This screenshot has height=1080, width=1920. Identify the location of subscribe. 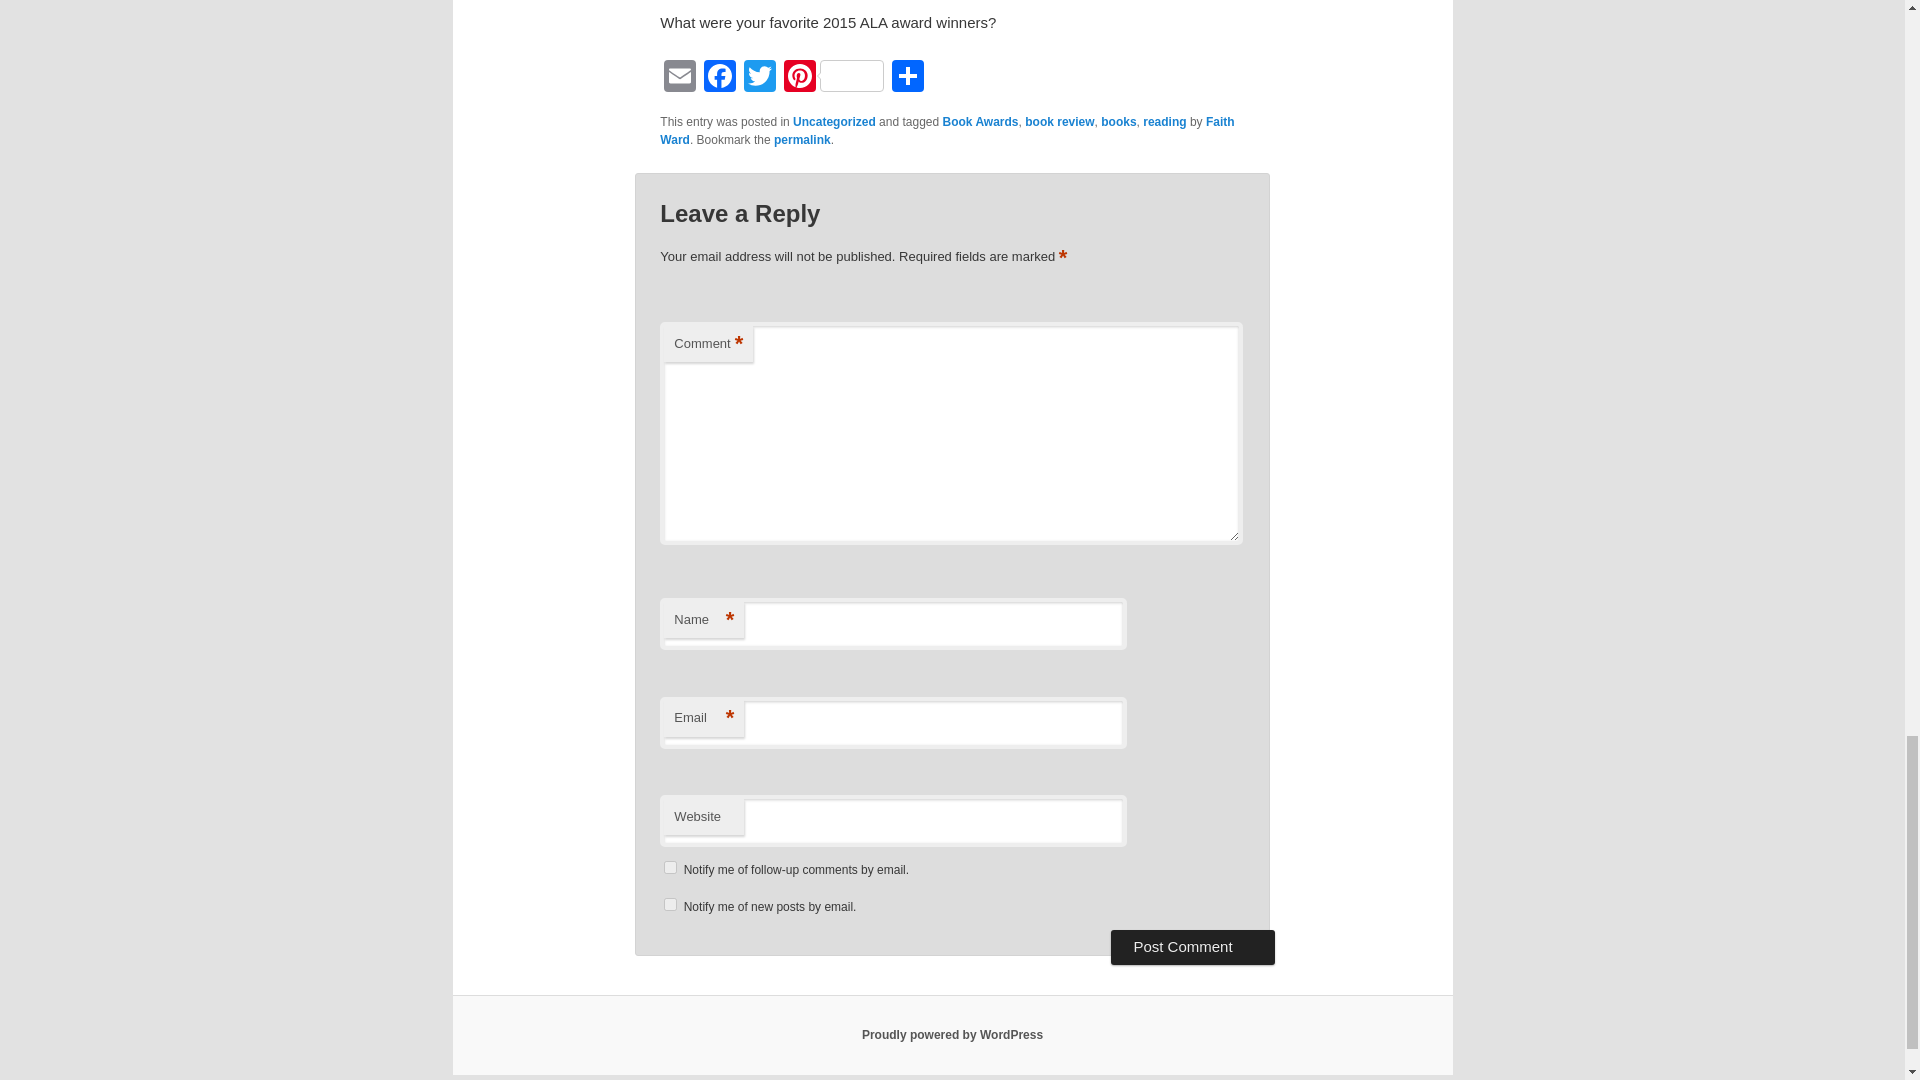
(670, 904).